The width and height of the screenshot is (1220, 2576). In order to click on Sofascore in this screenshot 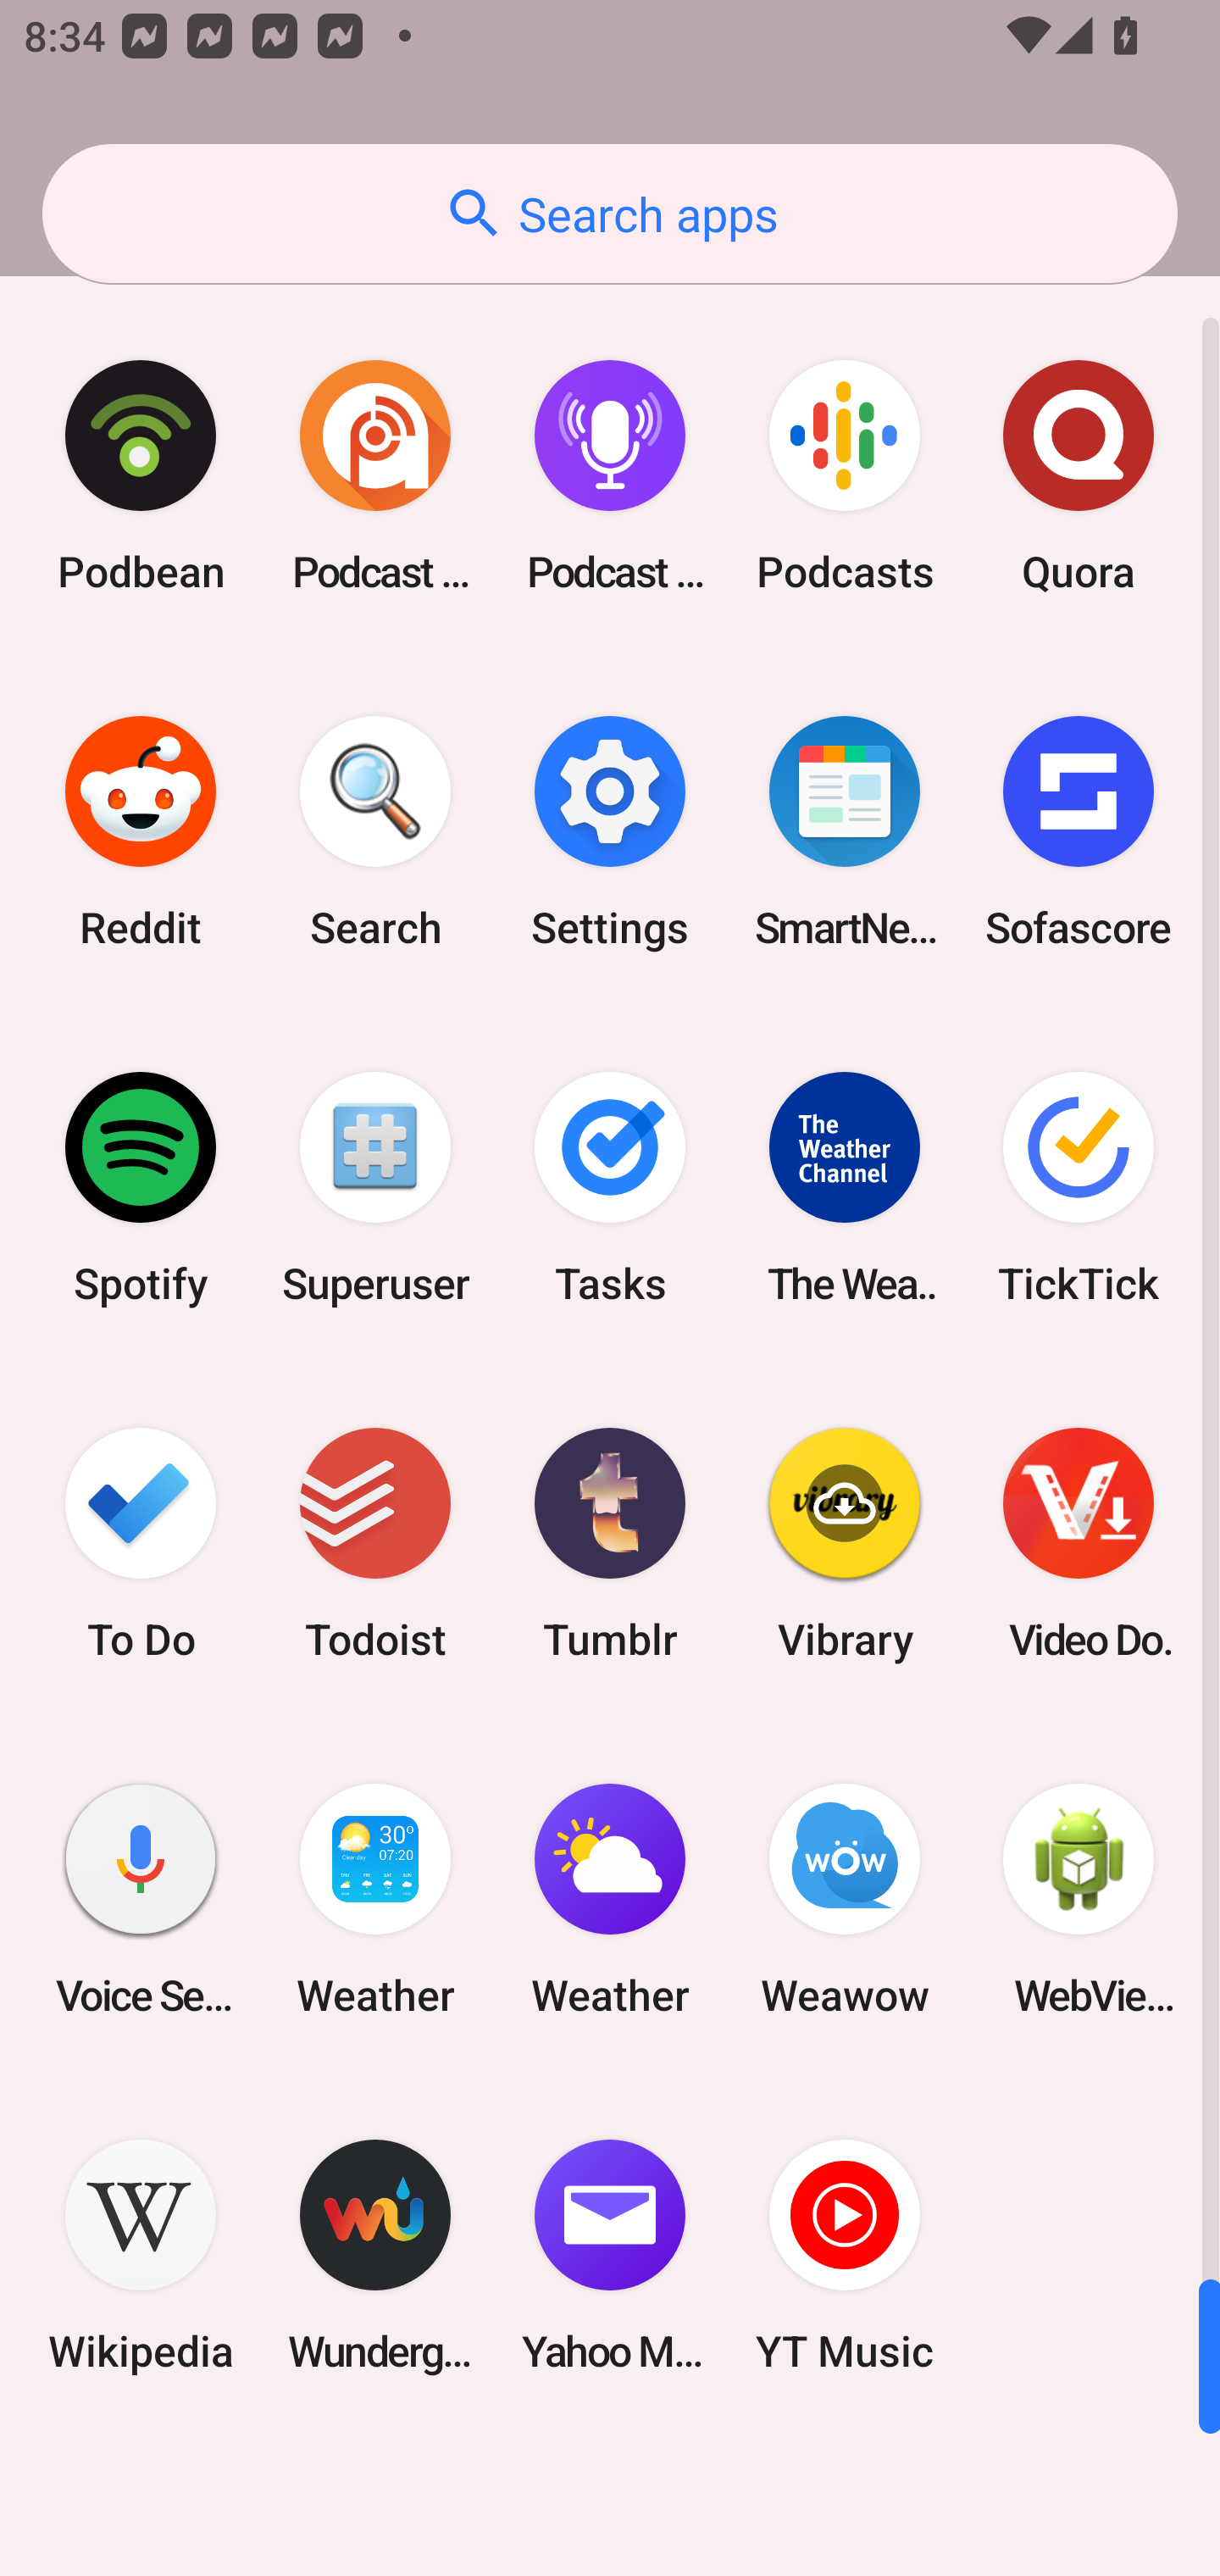, I will do `click(1079, 832)`.